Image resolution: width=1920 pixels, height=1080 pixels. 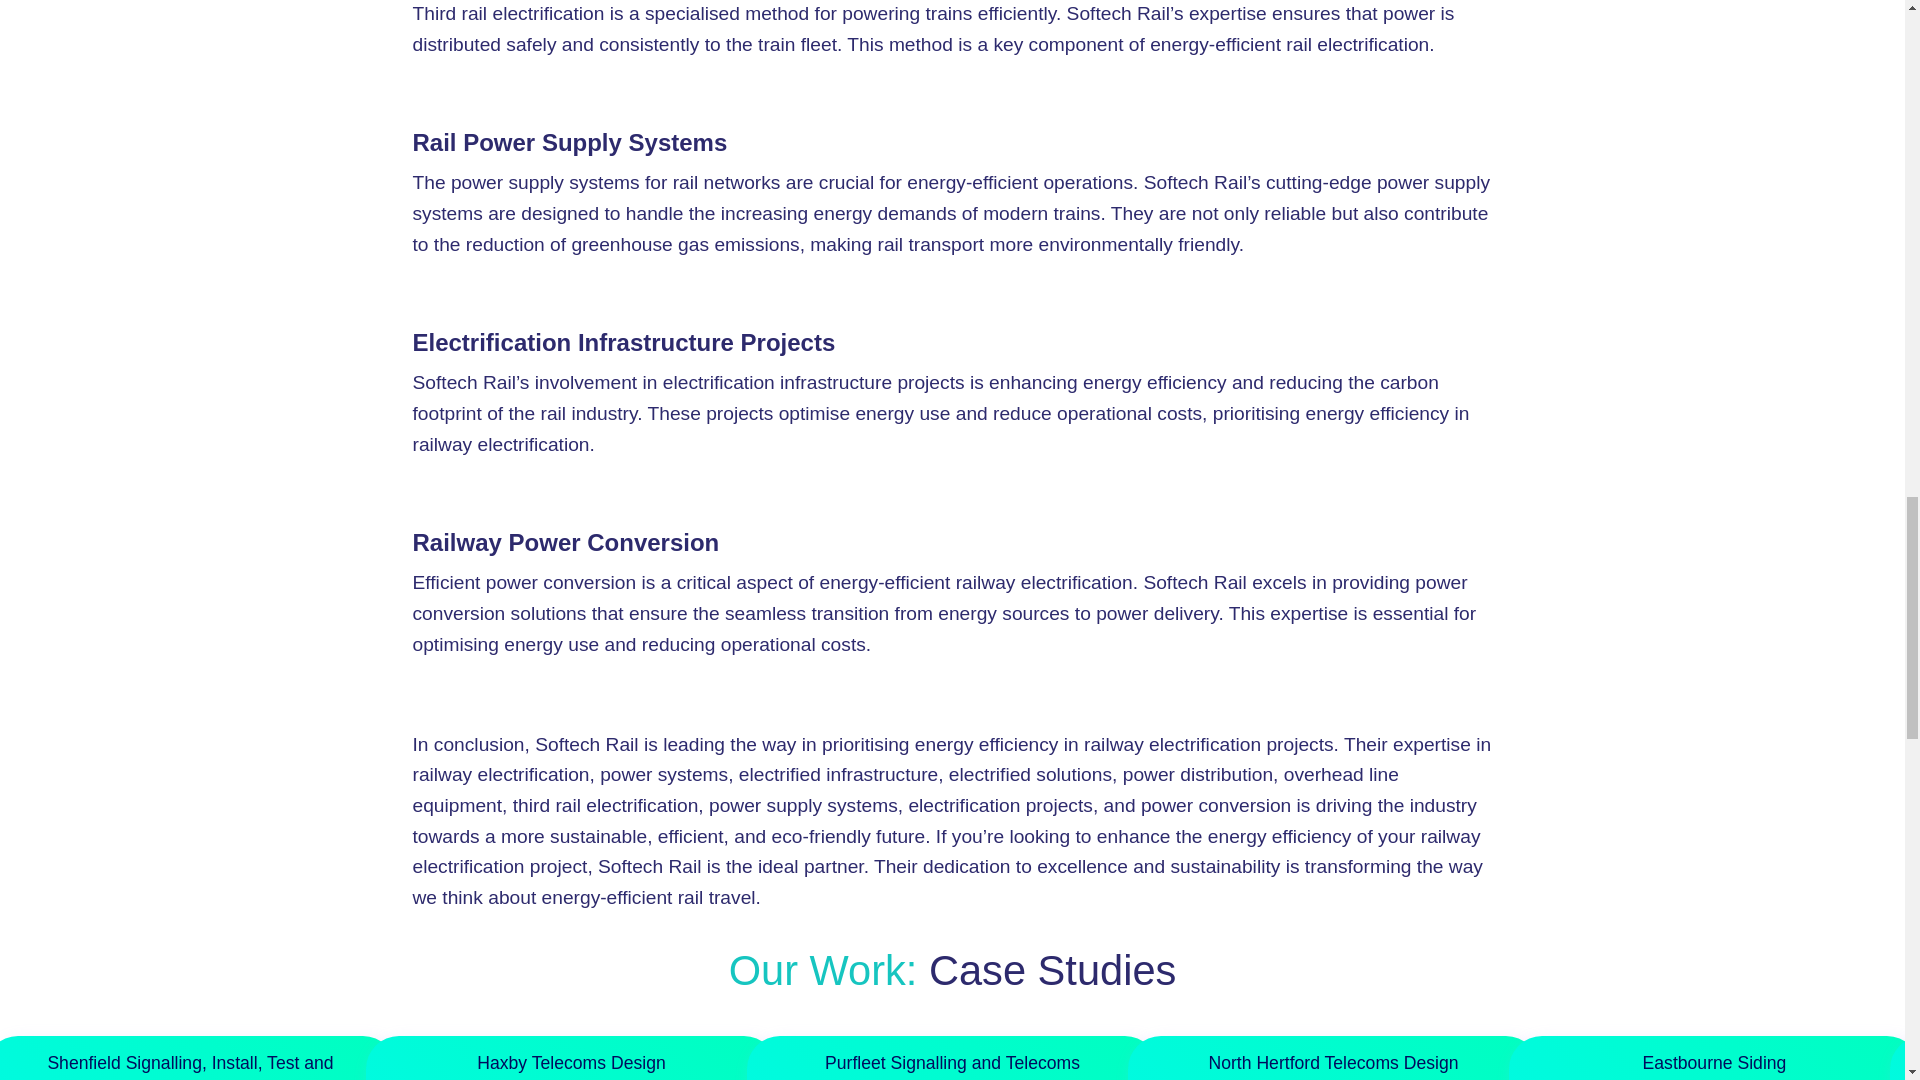 What do you see at coordinates (189, 1066) in the screenshot?
I see `Shenfield Signalling, Install, Test and Commissioning` at bounding box center [189, 1066].